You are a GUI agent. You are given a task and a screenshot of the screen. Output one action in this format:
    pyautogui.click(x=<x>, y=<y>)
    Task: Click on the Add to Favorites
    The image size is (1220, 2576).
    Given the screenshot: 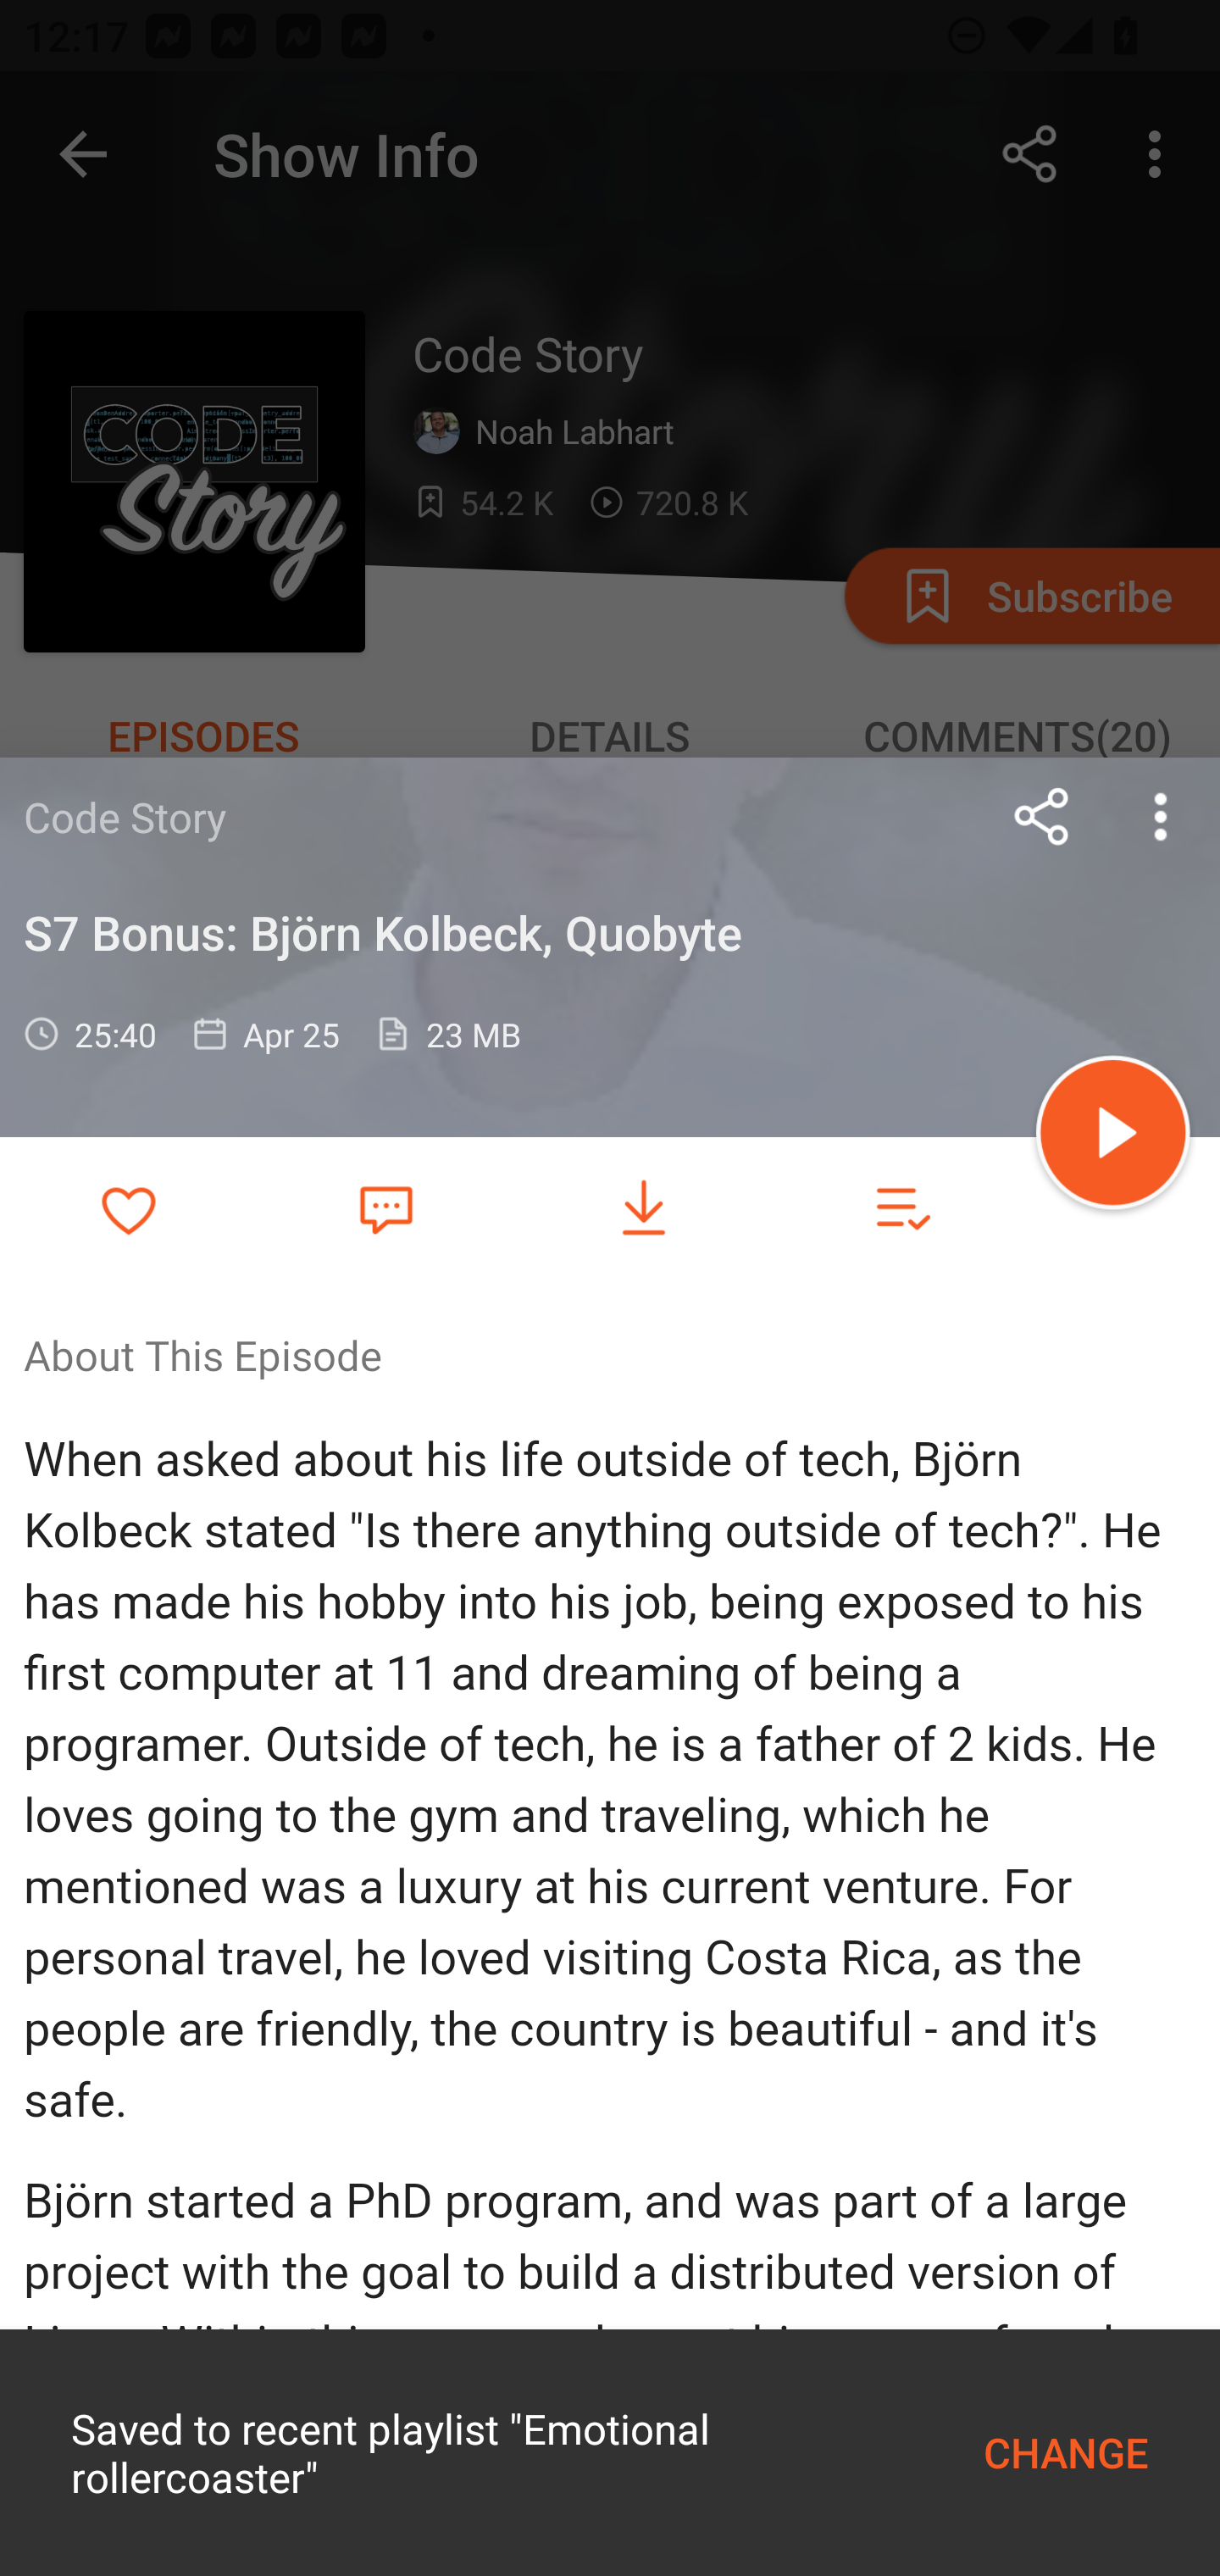 What is the action you would take?
    pyautogui.click(x=129, y=1208)
    